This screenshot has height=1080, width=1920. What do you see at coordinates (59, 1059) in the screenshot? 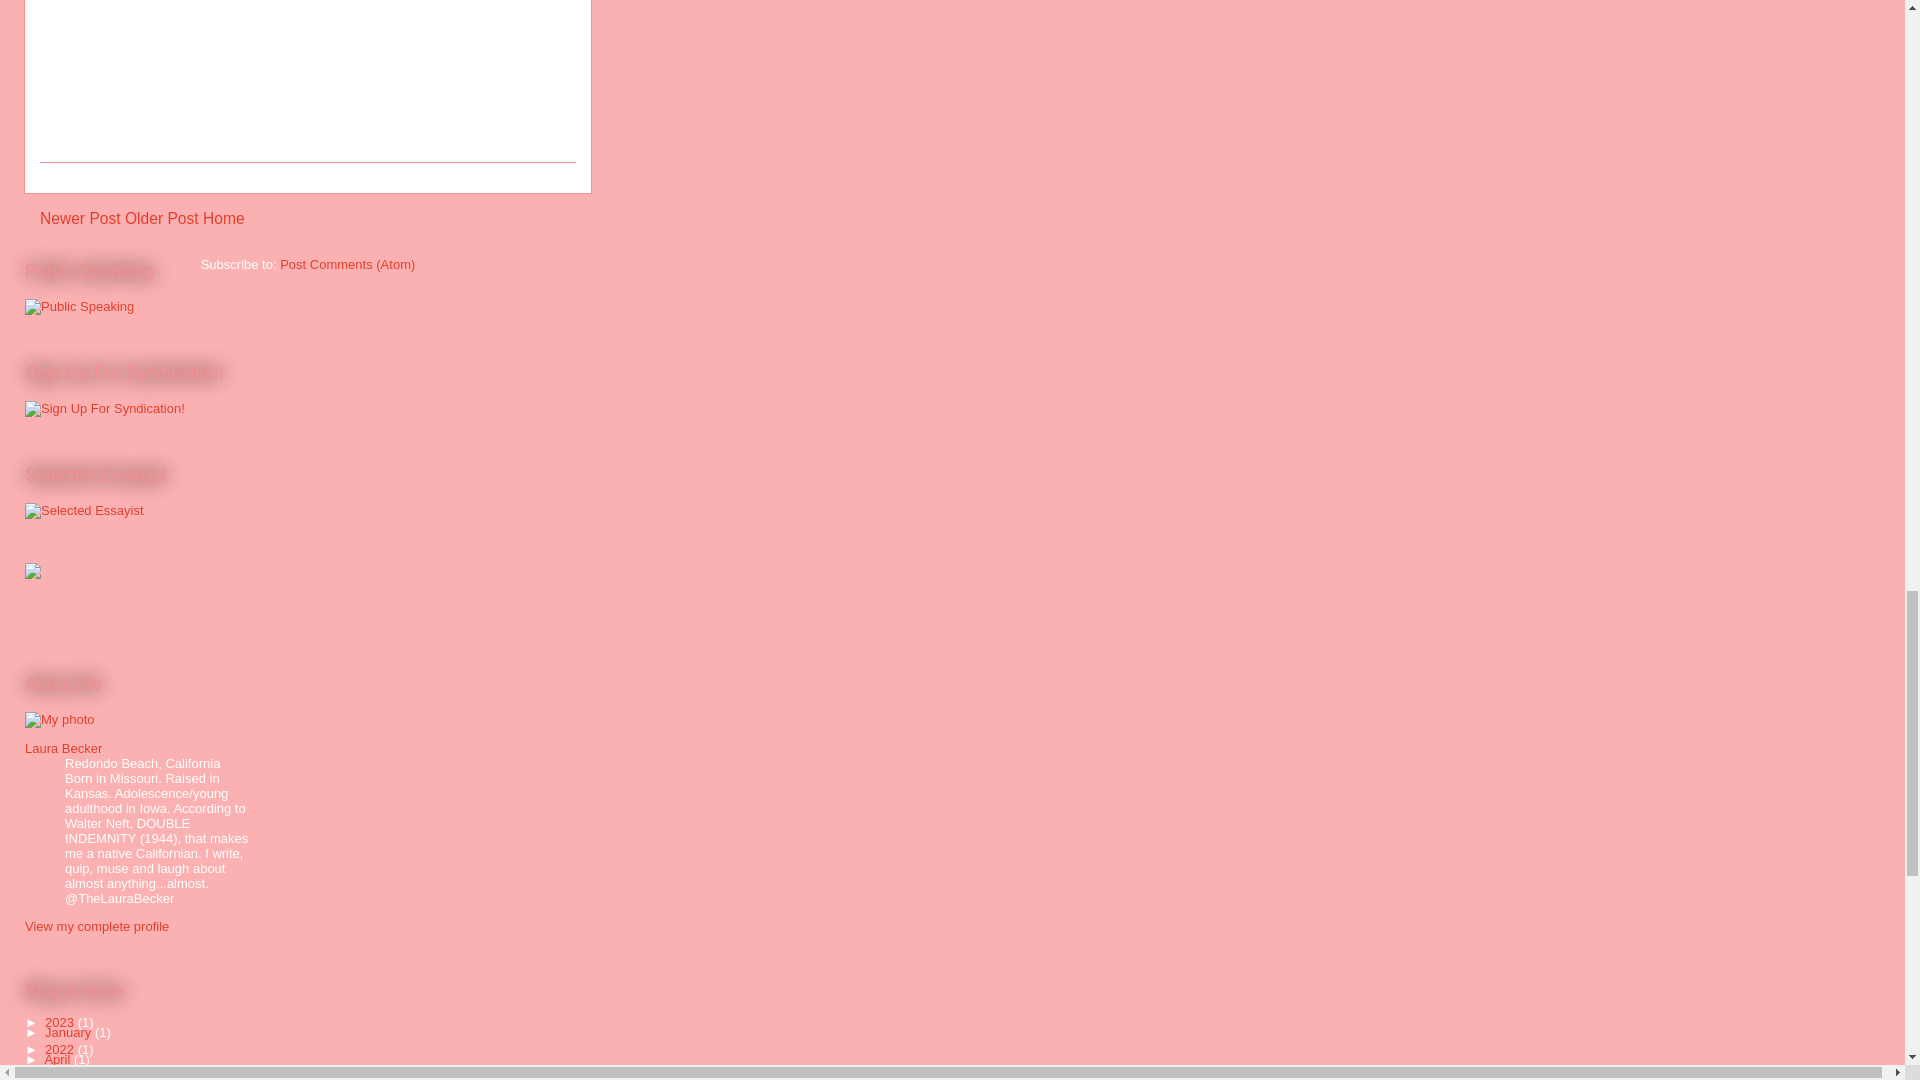
I see `April` at bounding box center [59, 1059].